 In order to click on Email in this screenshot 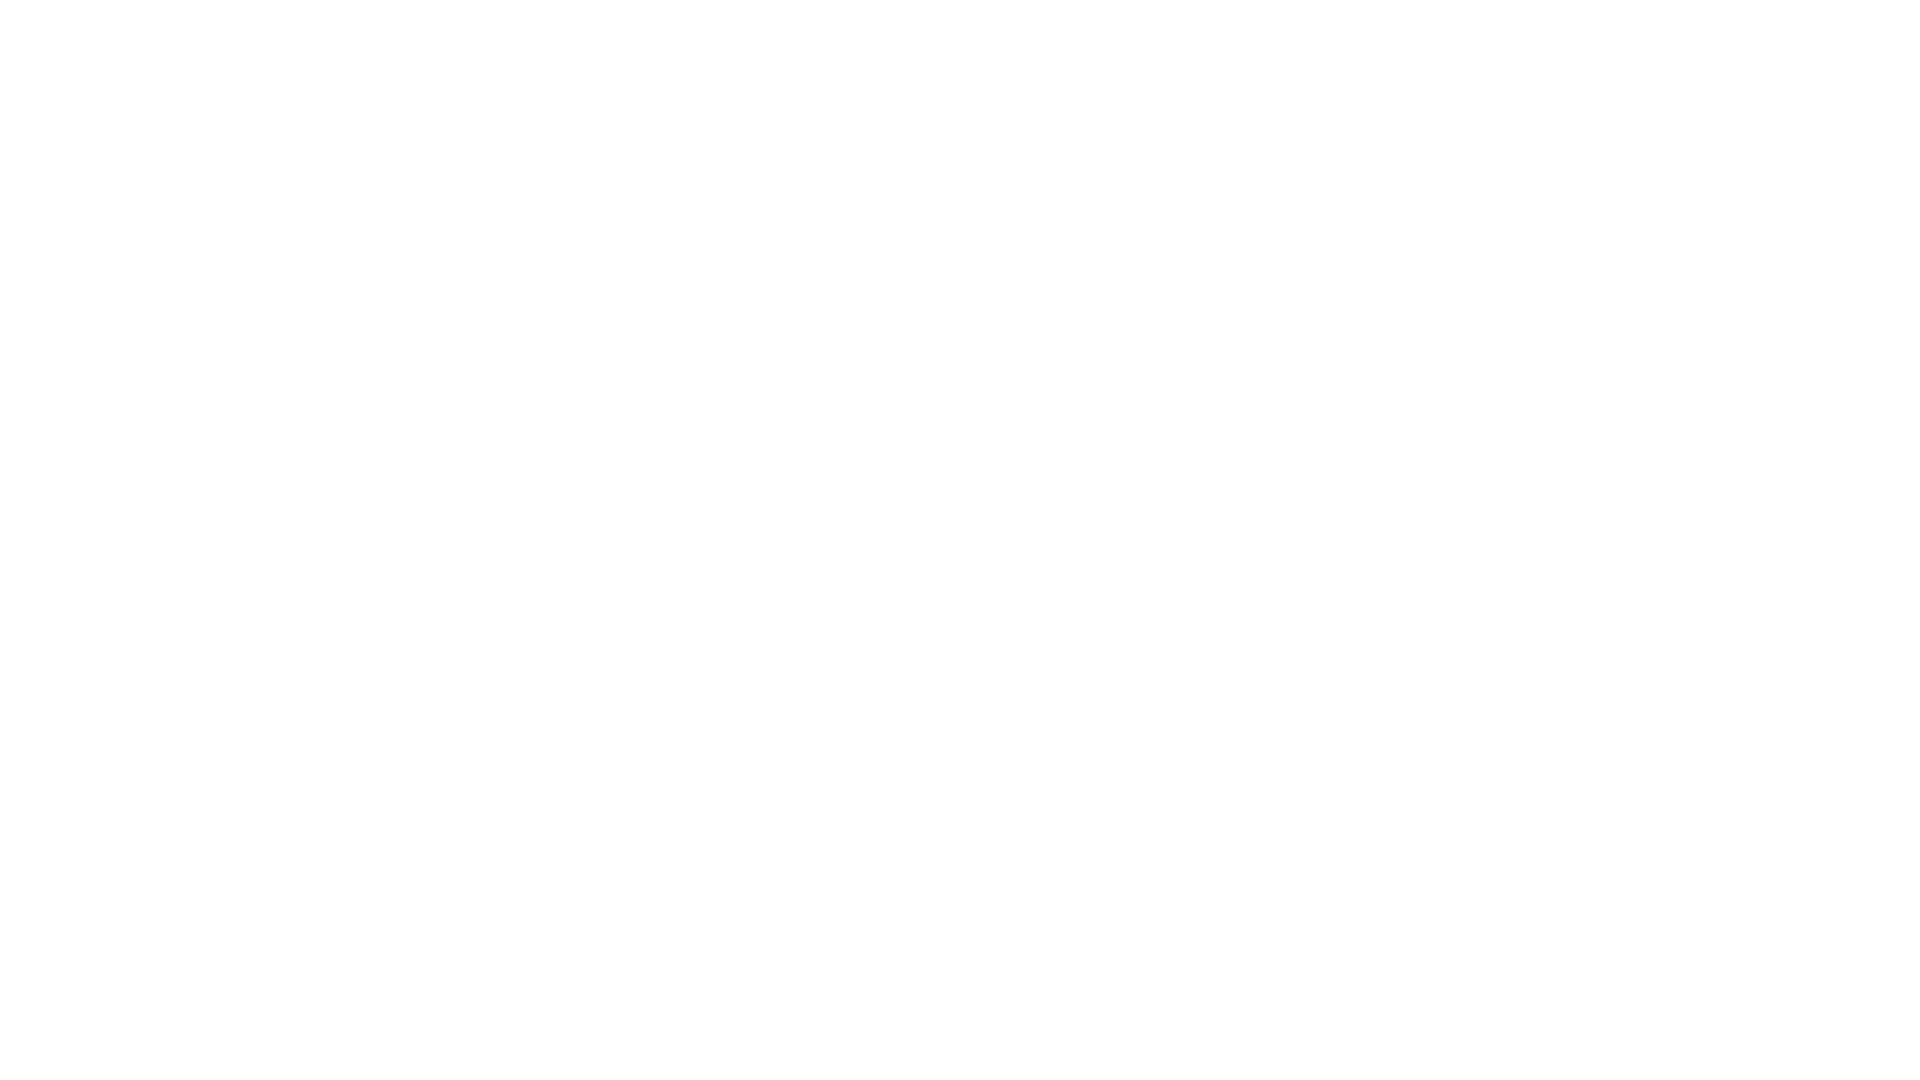, I will do `click(1844, 295)`.